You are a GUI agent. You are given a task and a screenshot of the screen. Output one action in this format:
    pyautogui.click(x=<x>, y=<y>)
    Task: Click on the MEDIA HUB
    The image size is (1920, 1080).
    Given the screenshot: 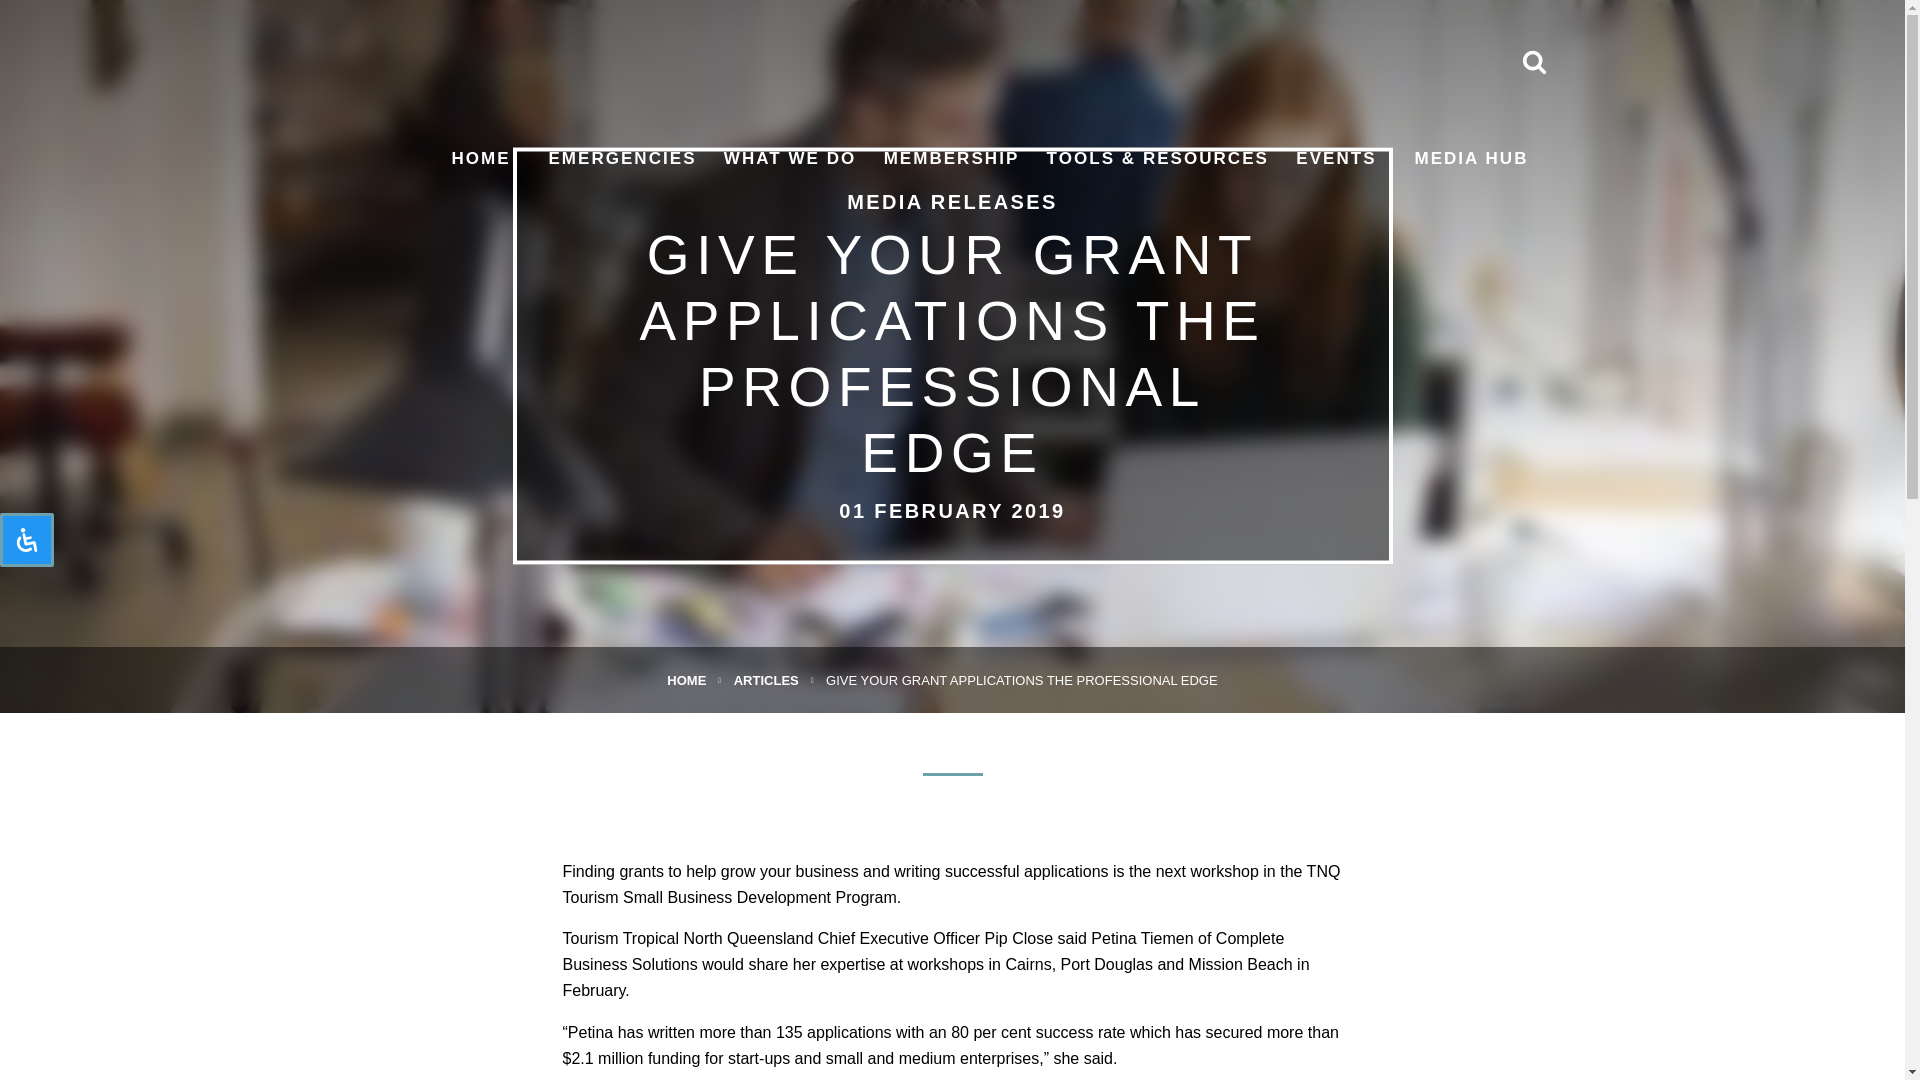 What is the action you would take?
    pyautogui.click(x=1470, y=158)
    